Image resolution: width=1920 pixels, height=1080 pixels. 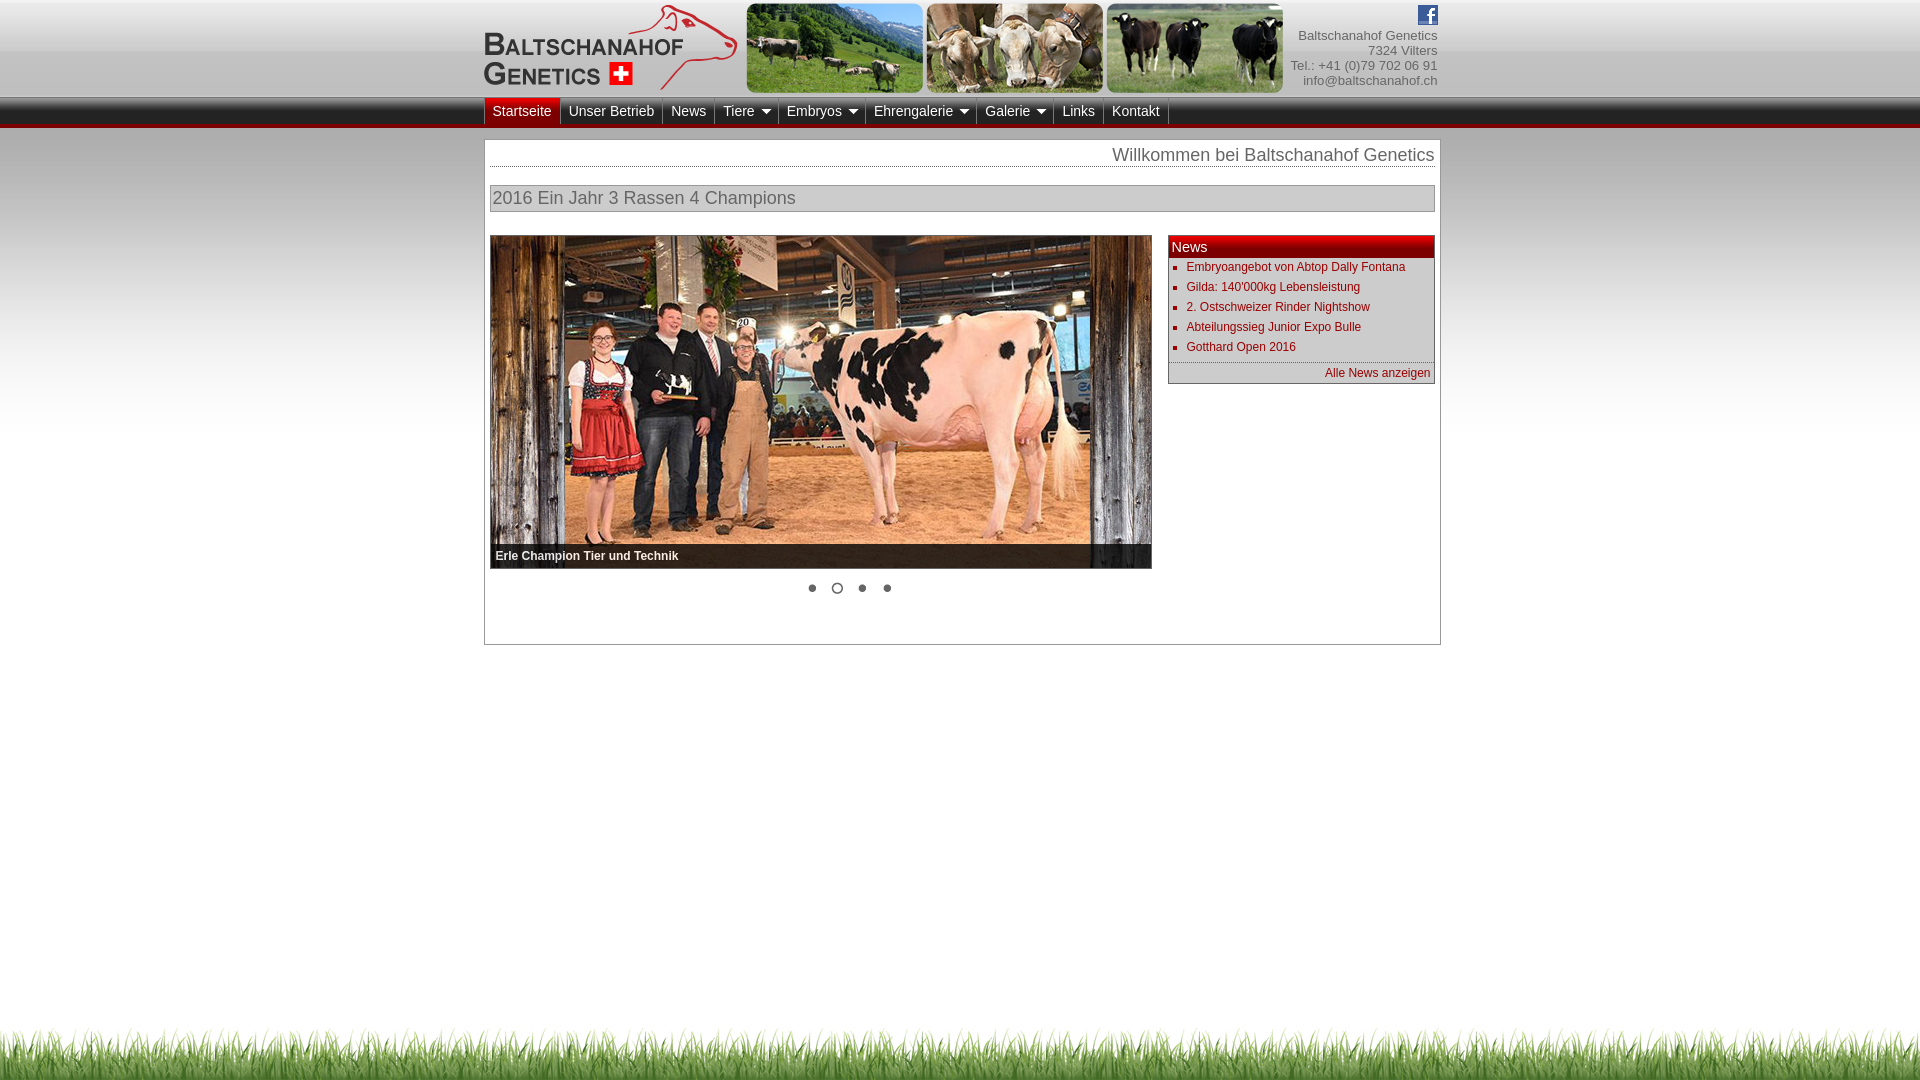 What do you see at coordinates (1296, 267) in the screenshot?
I see `Embryoangebot von Abtop Dally Fontana` at bounding box center [1296, 267].